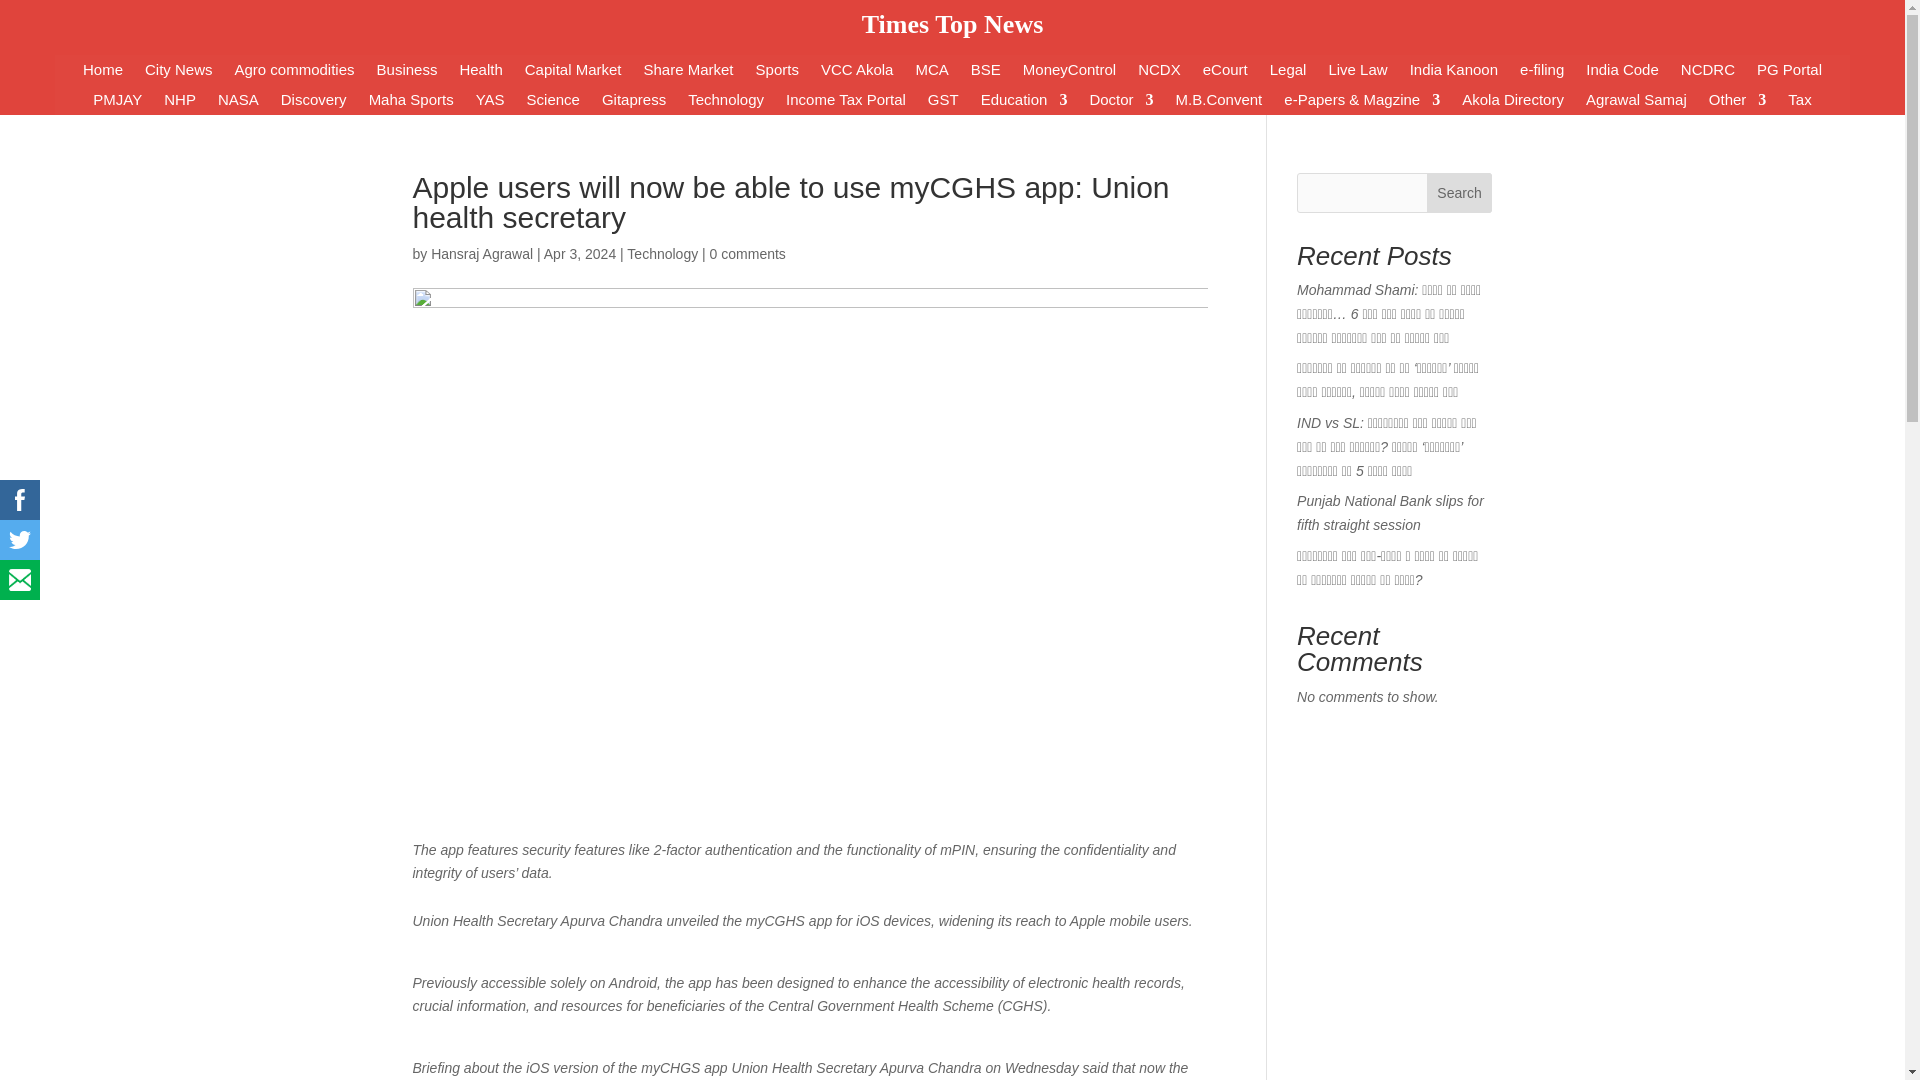 This screenshot has height=1080, width=1920. What do you see at coordinates (942, 103) in the screenshot?
I see `GST` at bounding box center [942, 103].